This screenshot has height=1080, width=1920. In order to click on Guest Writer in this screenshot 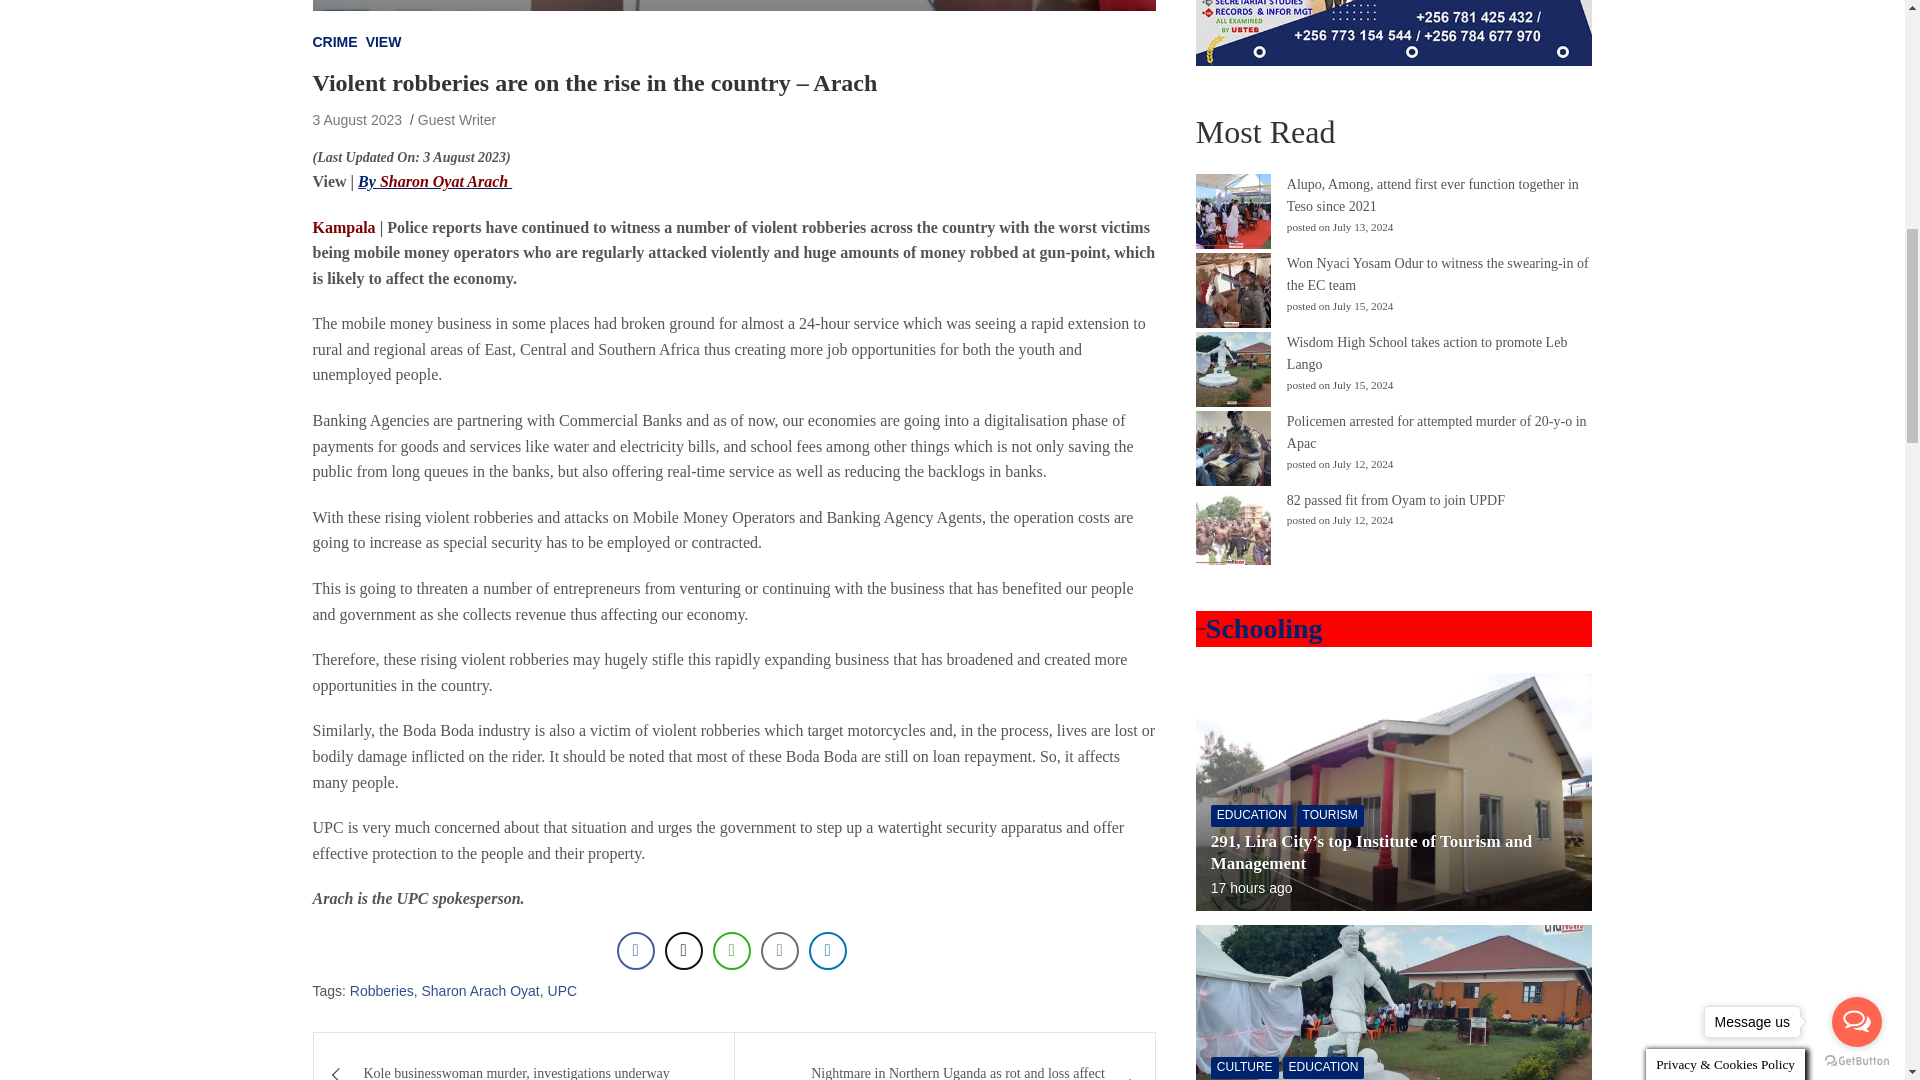, I will do `click(456, 120)`.